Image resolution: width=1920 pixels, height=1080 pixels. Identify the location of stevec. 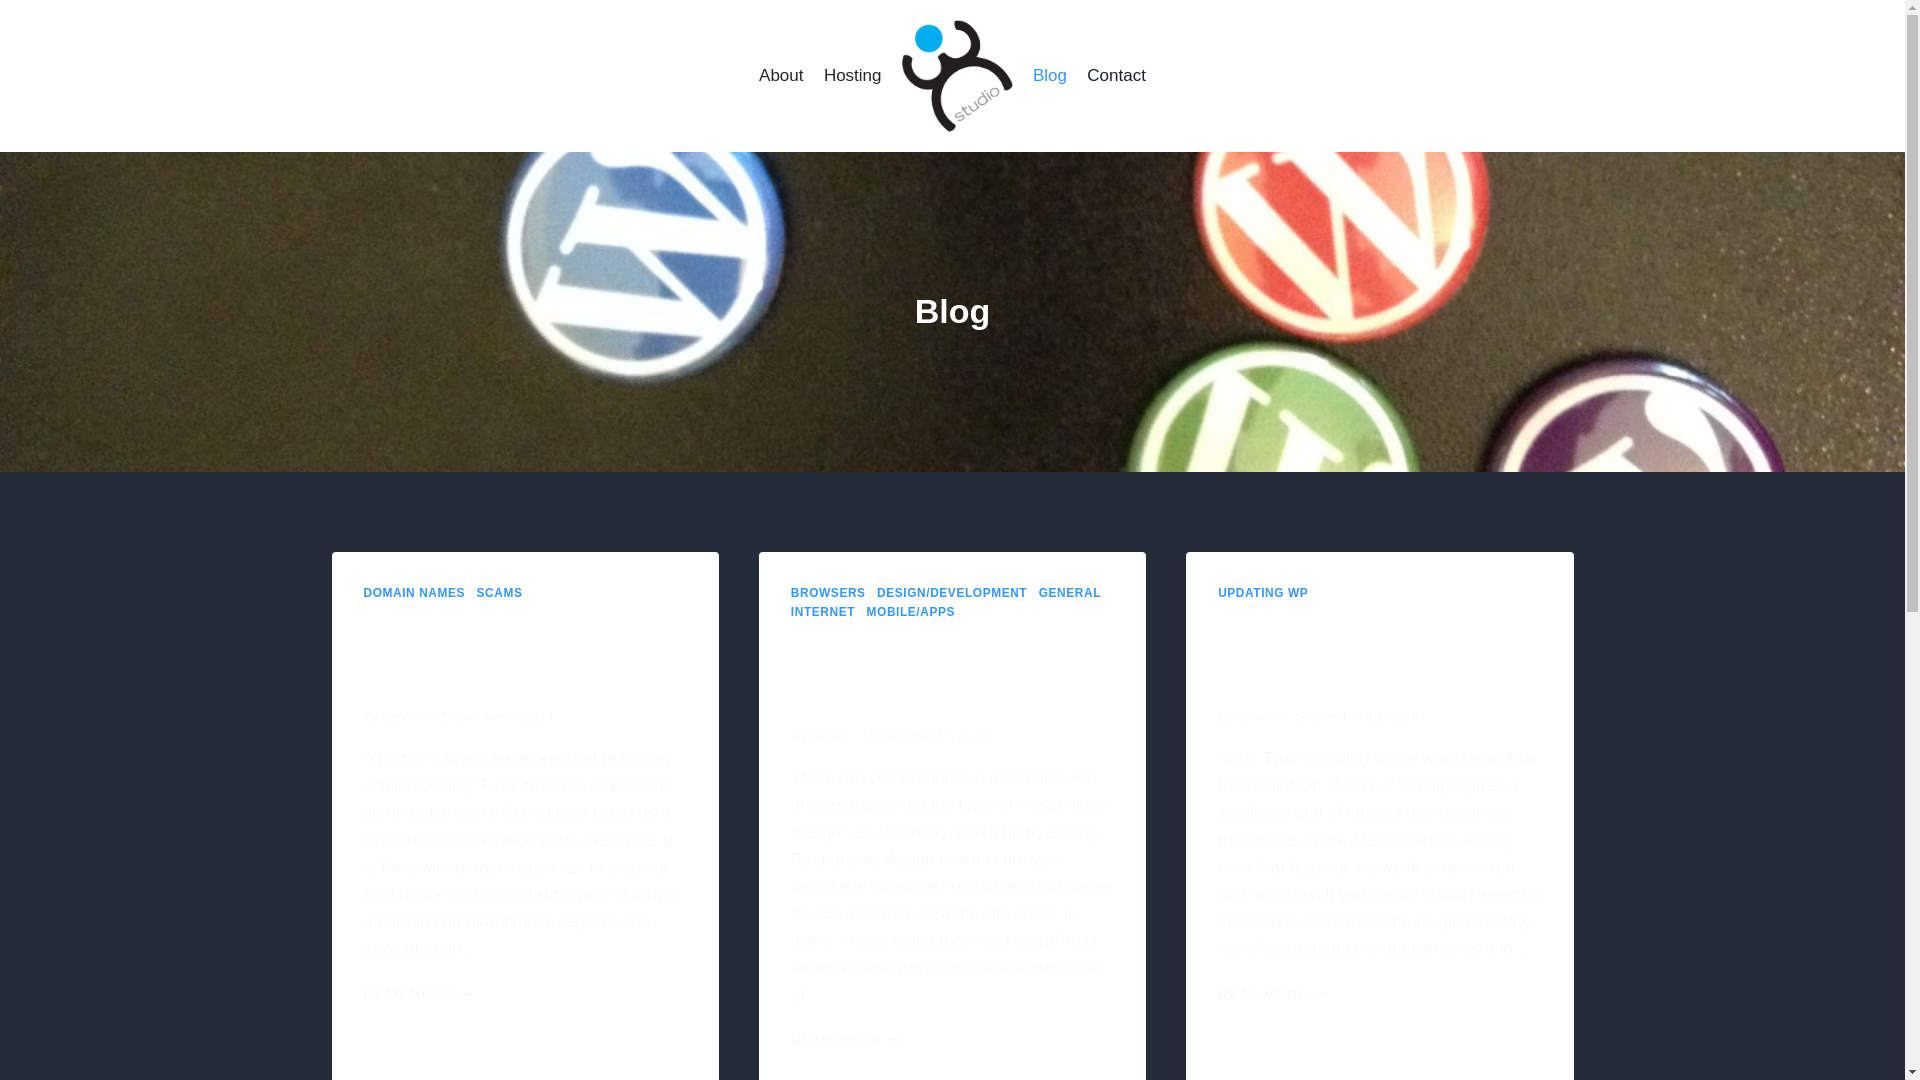
(829, 735).